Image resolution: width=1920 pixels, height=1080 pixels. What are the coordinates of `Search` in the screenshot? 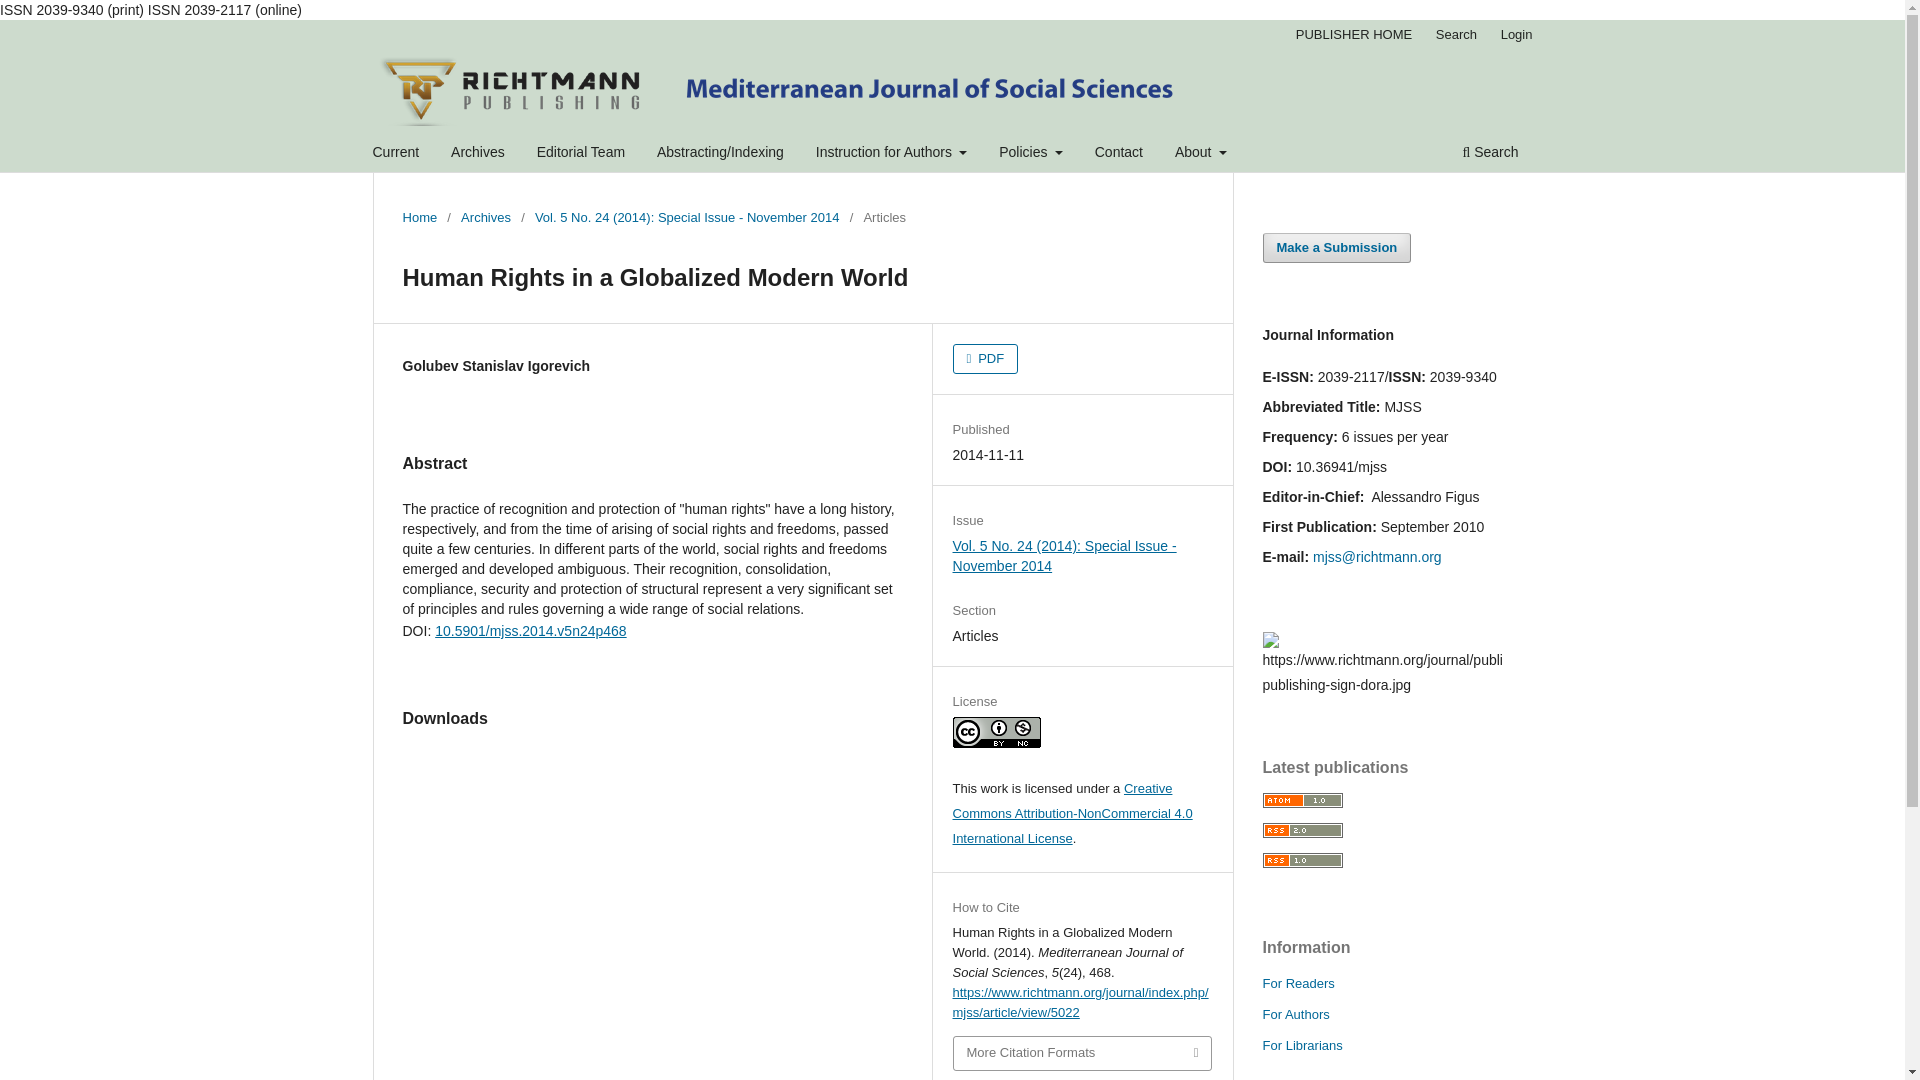 It's located at (1456, 34).